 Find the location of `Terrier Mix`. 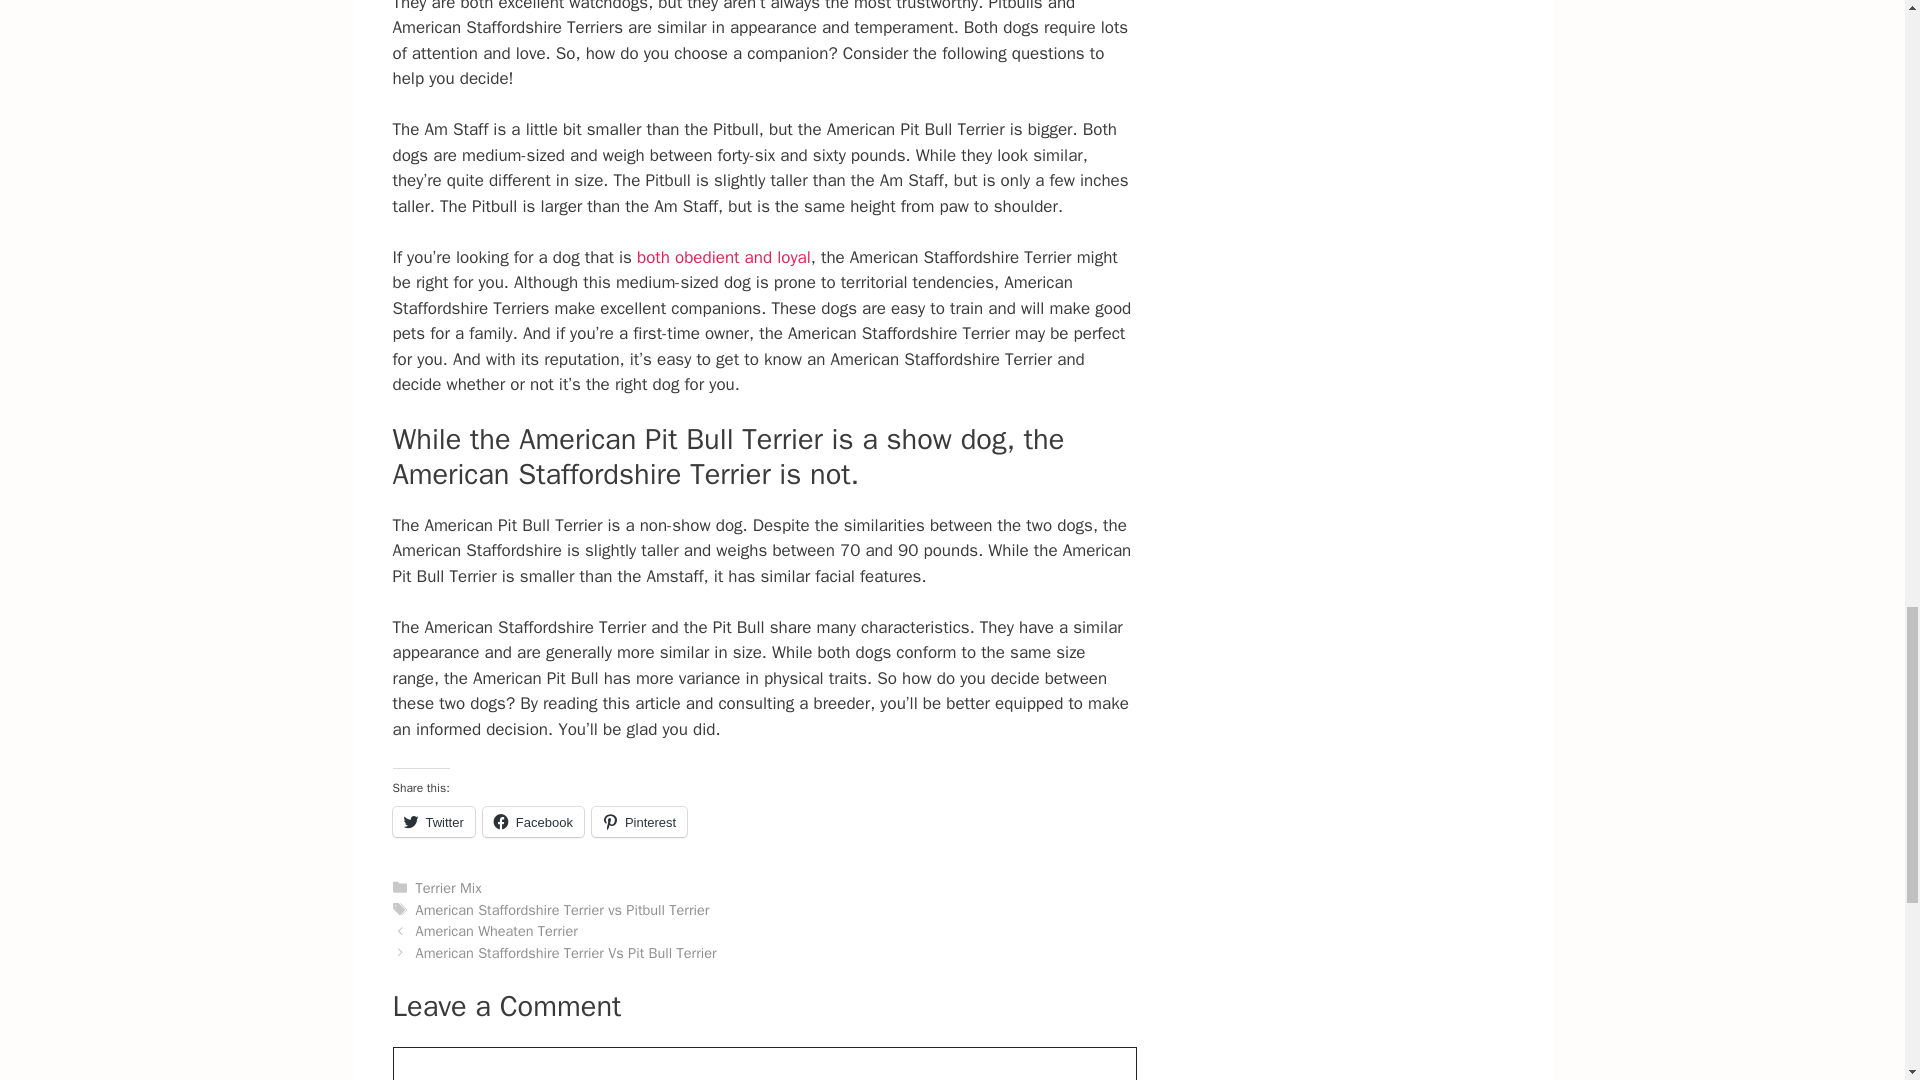

Terrier Mix is located at coordinates (448, 888).